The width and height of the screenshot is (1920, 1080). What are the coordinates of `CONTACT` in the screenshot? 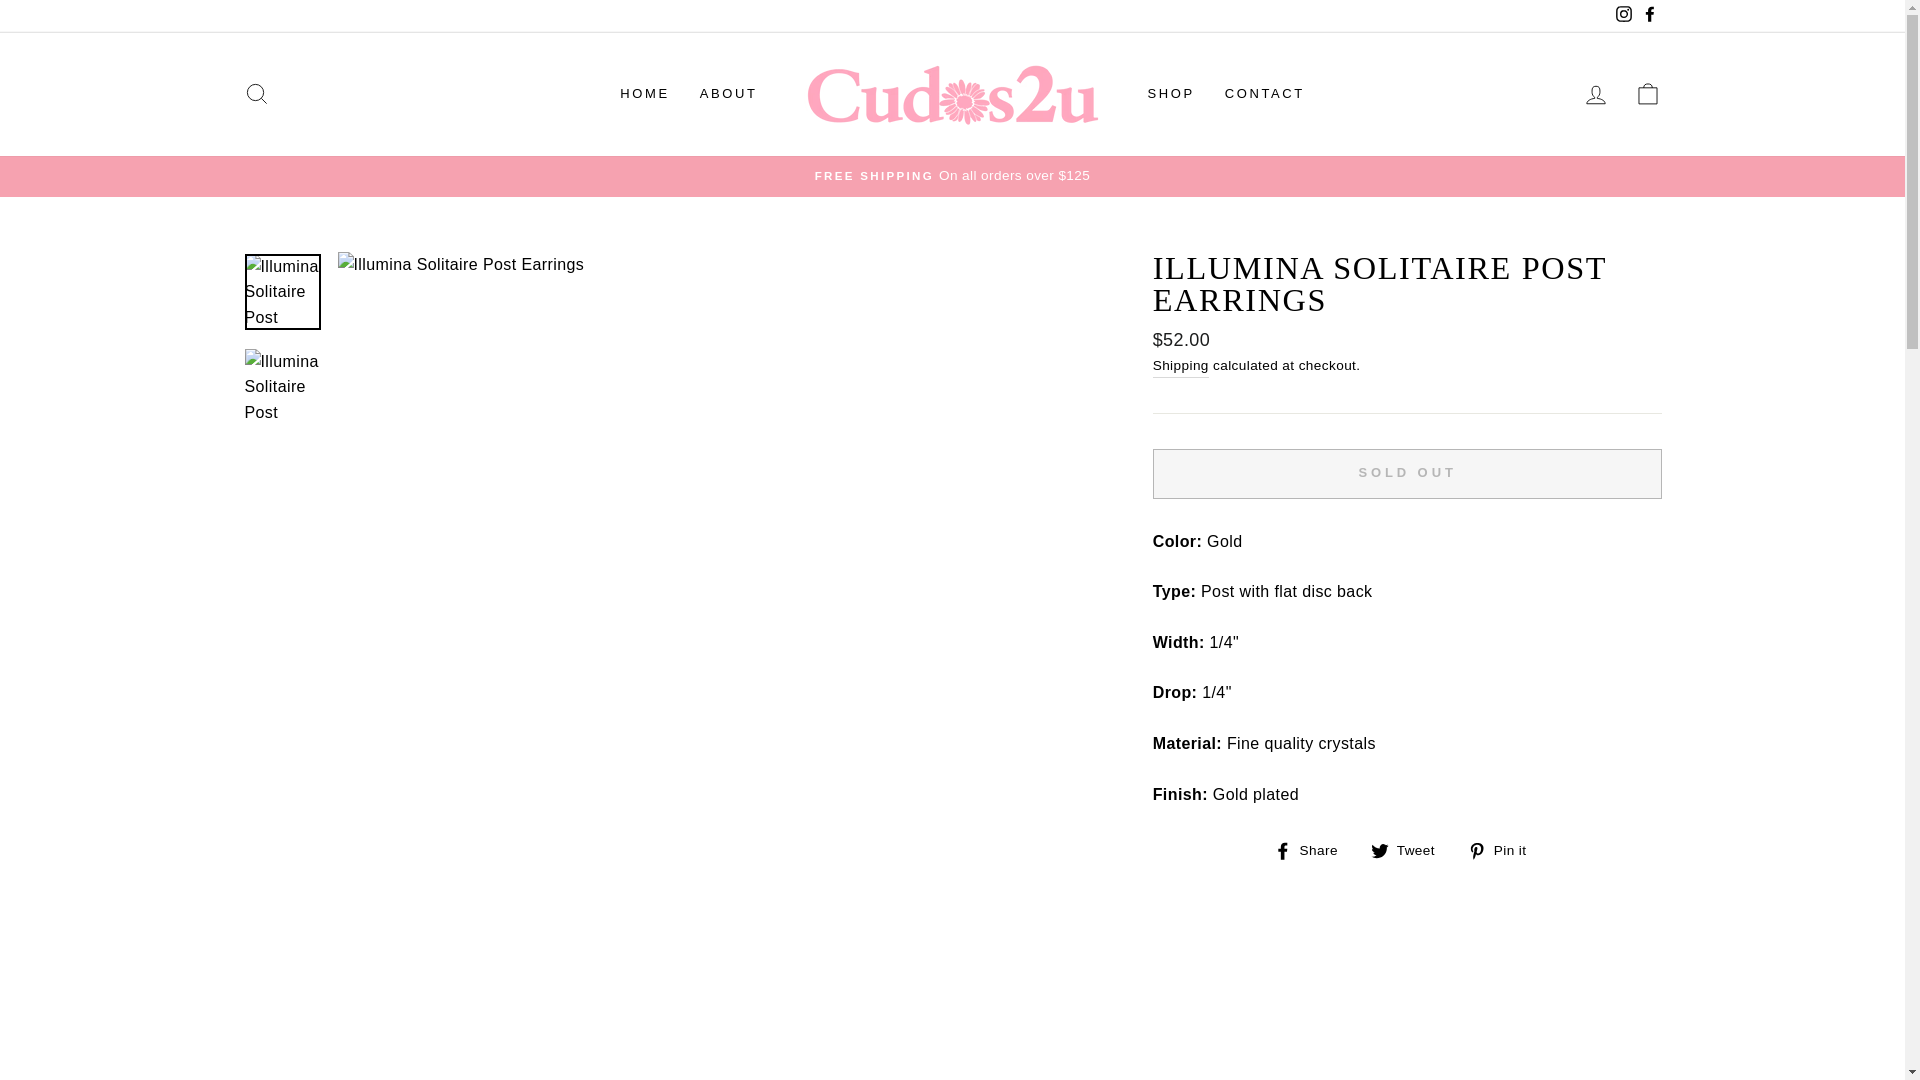 It's located at (1264, 94).